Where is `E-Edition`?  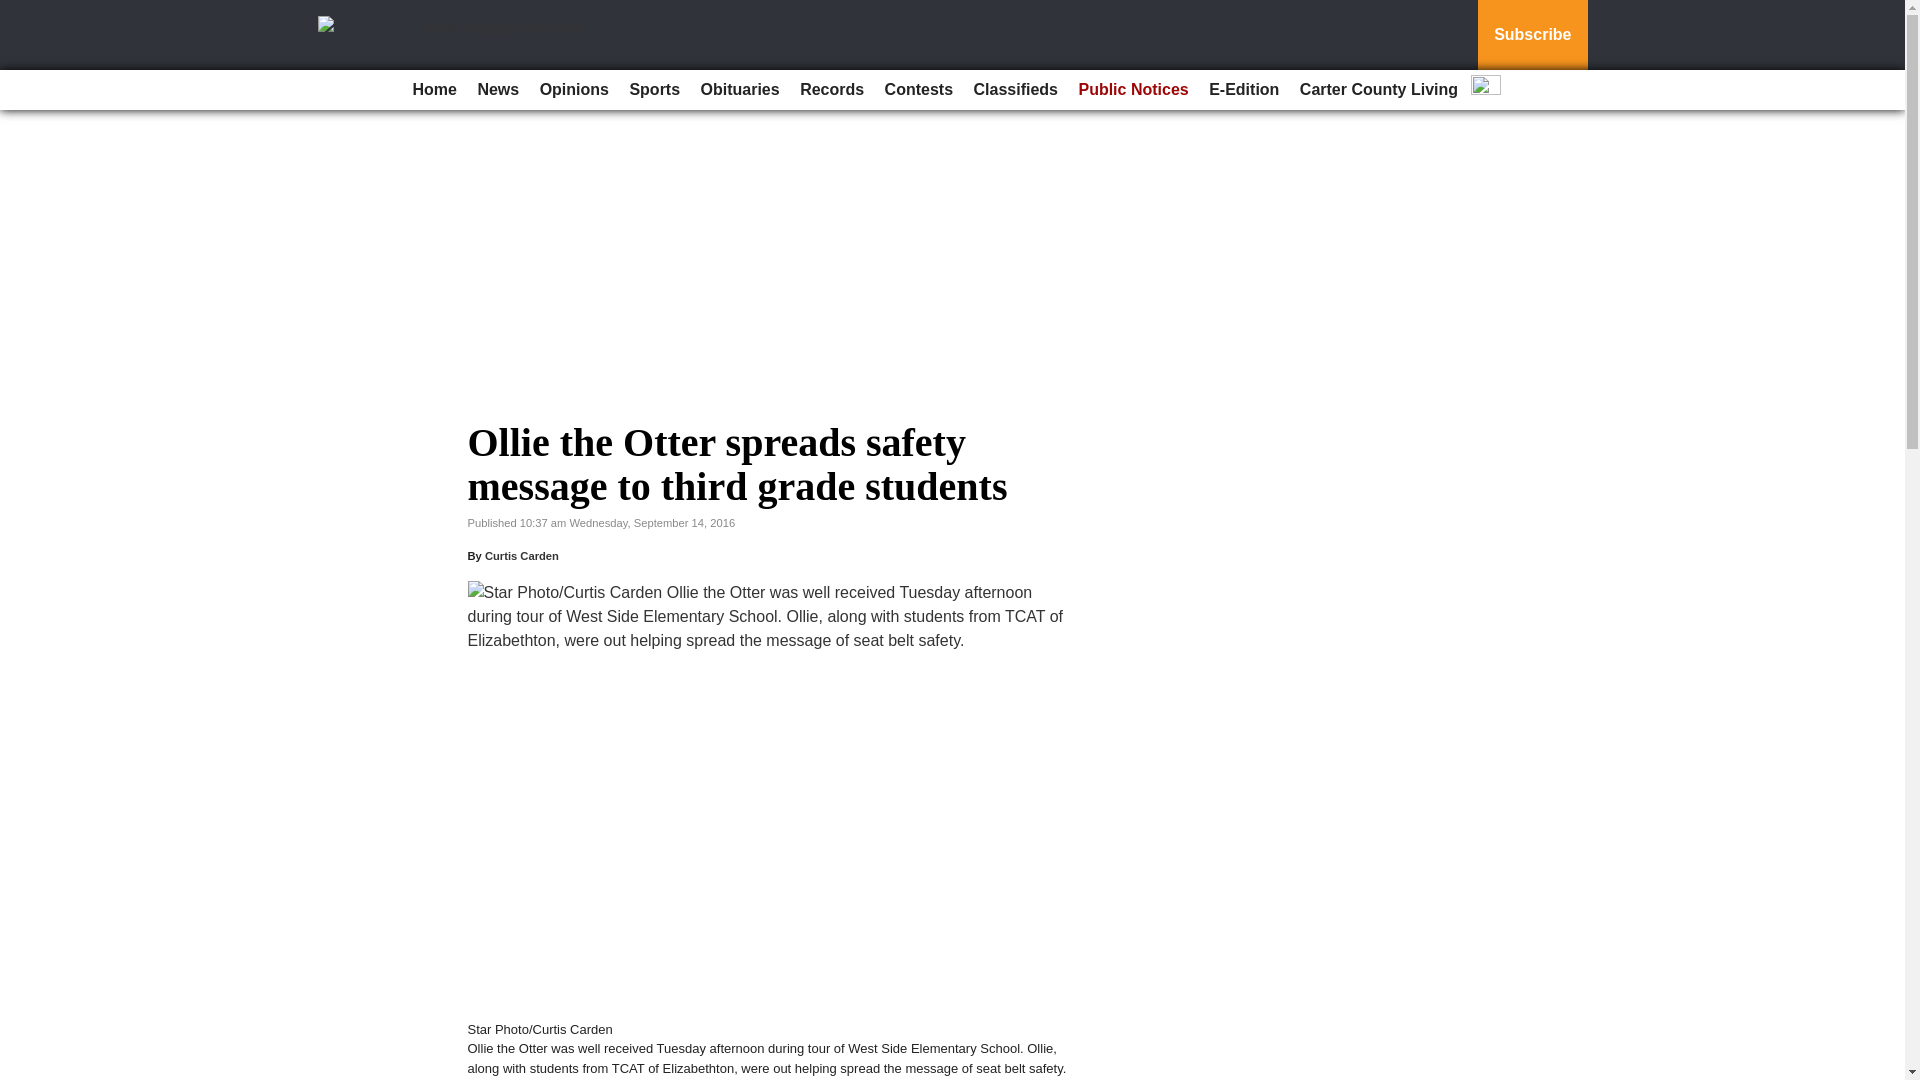 E-Edition is located at coordinates (1244, 90).